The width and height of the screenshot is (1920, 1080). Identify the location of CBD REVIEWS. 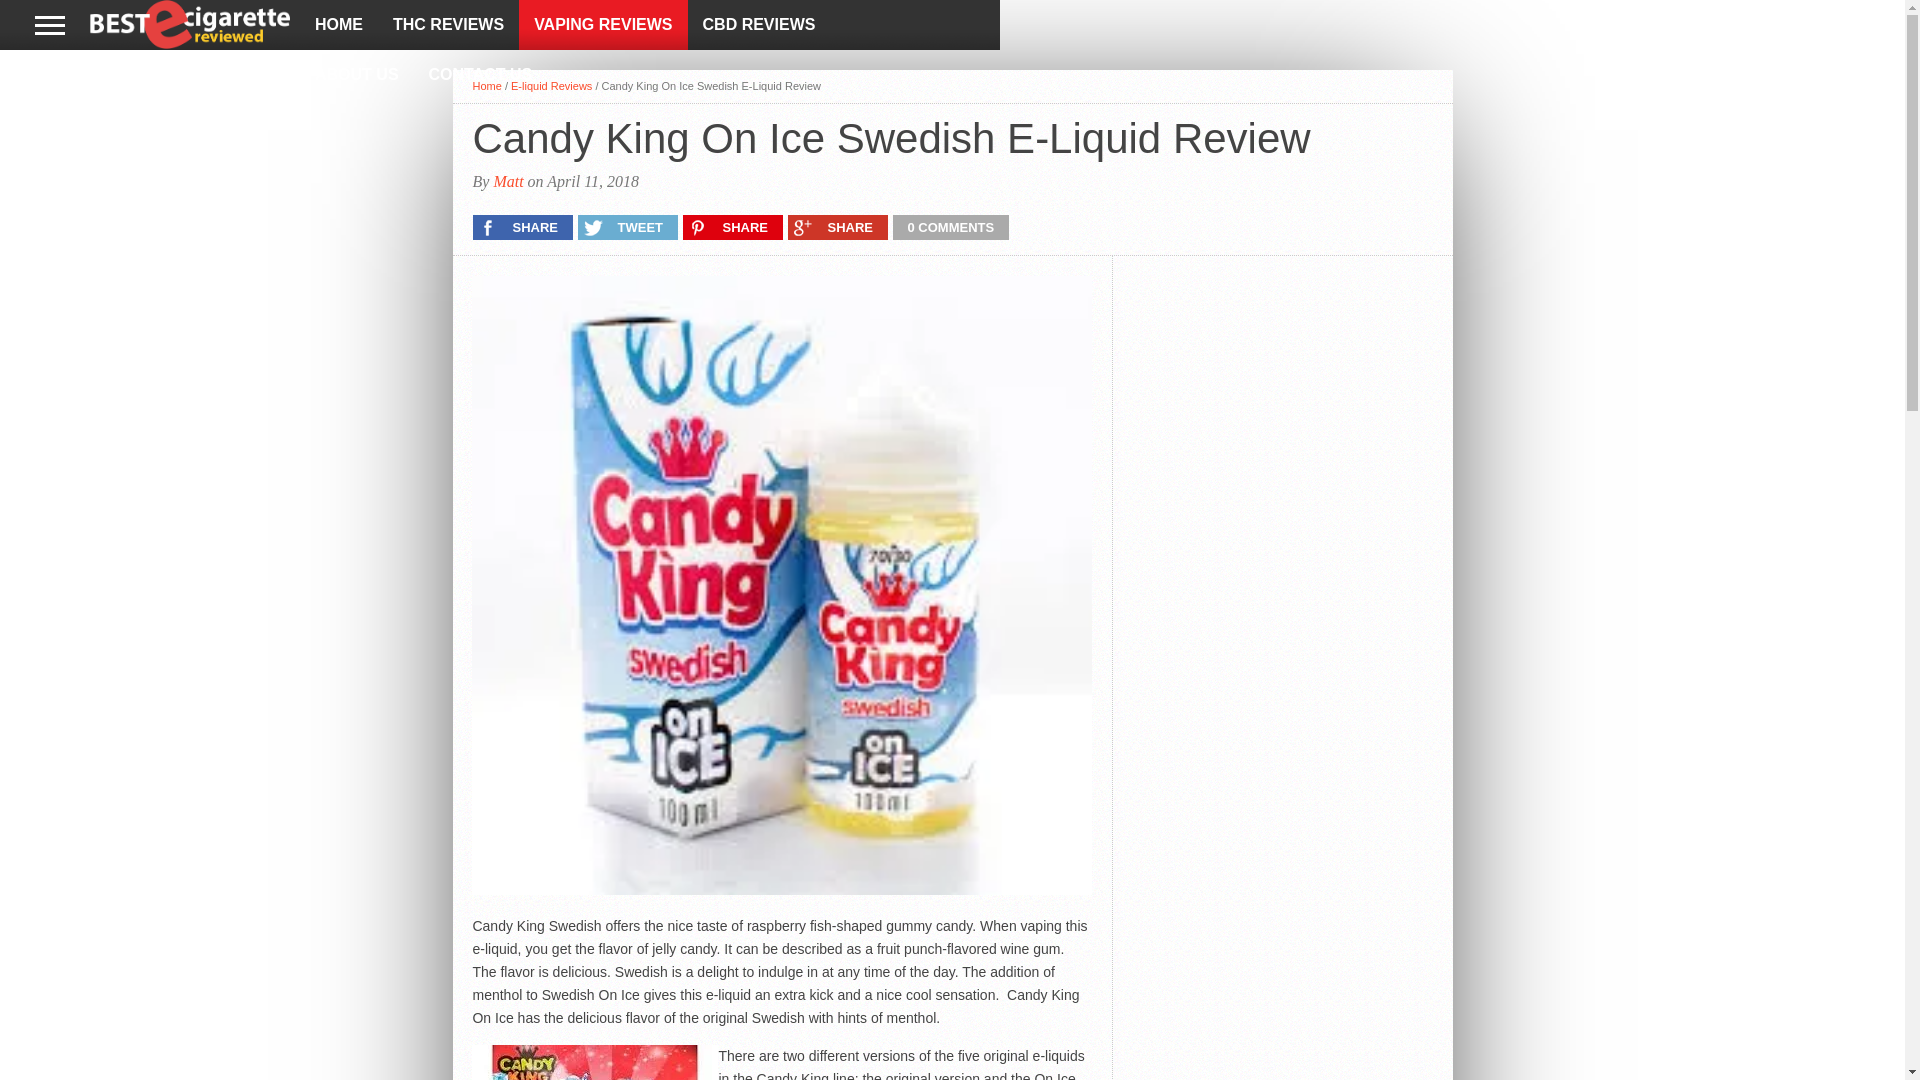
(759, 24).